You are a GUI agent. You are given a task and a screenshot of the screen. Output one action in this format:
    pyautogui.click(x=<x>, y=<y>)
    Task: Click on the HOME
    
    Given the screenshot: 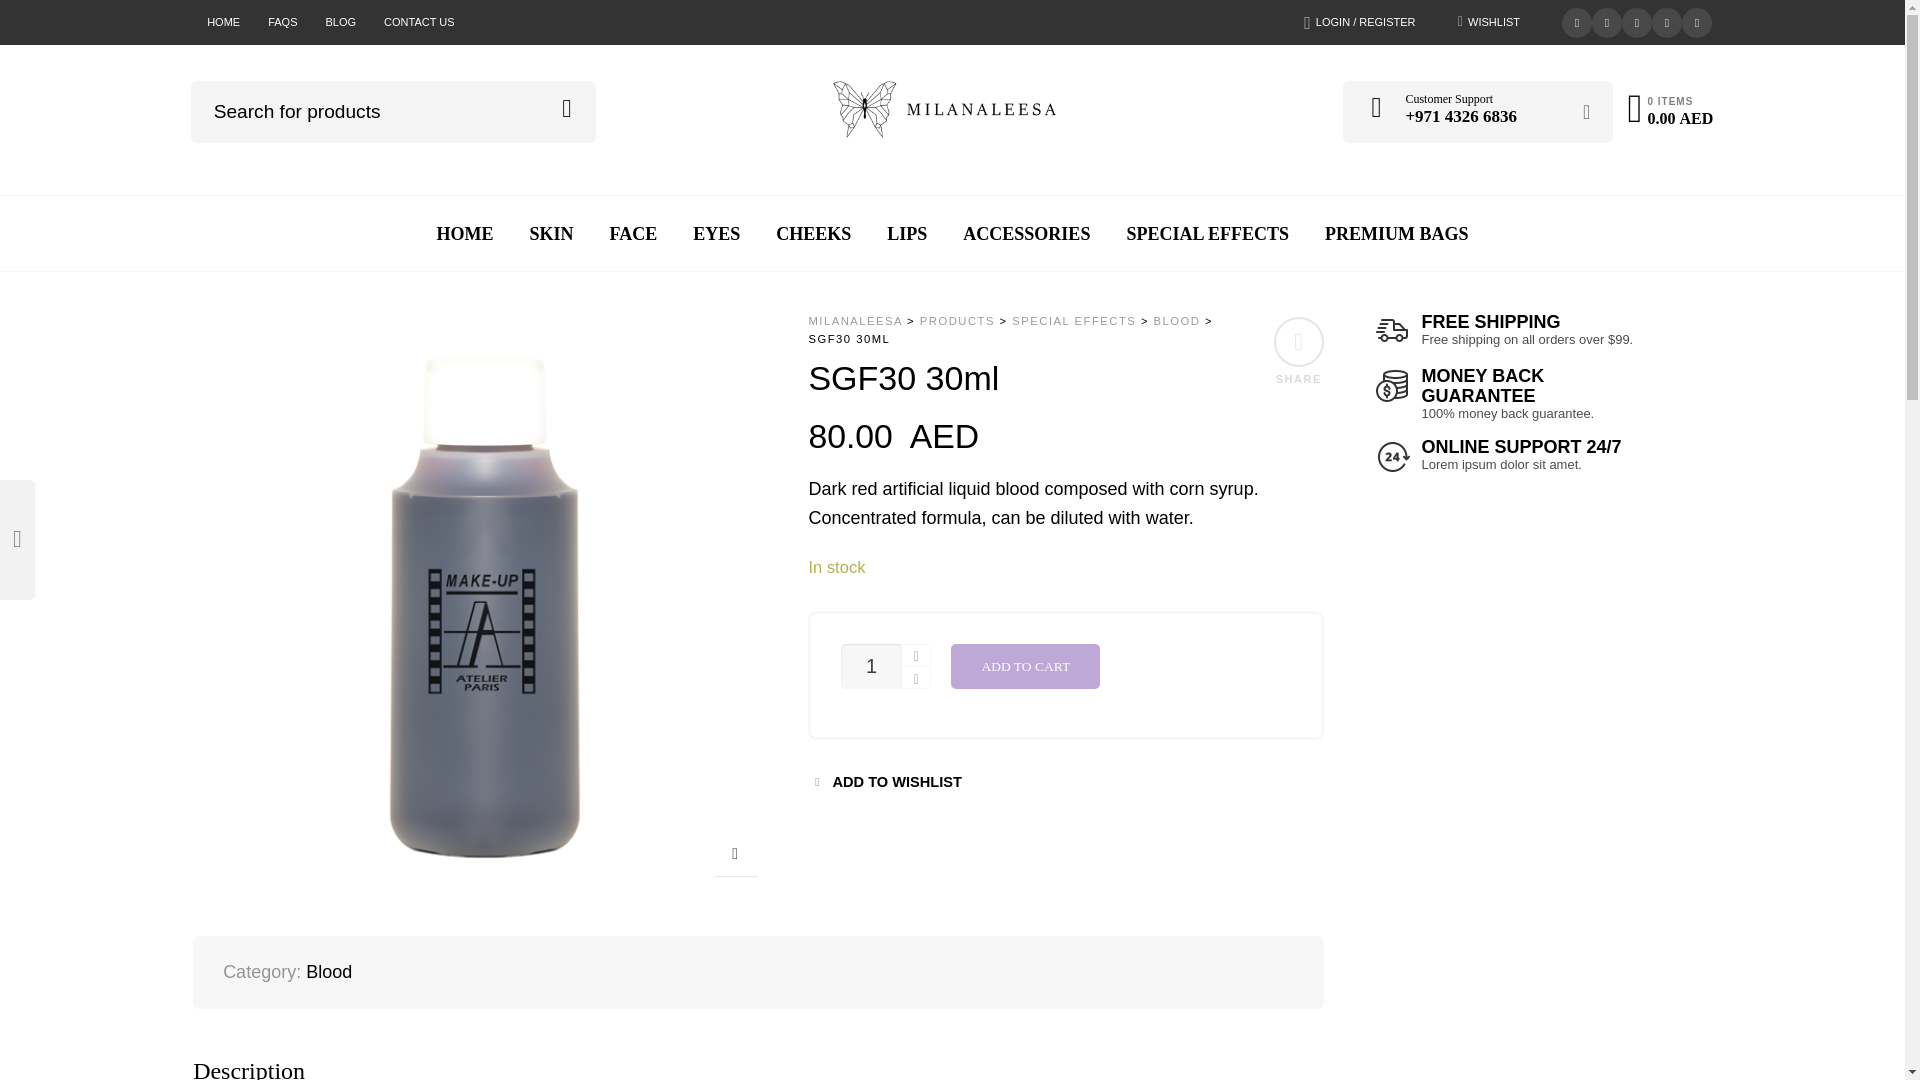 What is the action you would take?
    pyautogui.click(x=223, y=22)
    